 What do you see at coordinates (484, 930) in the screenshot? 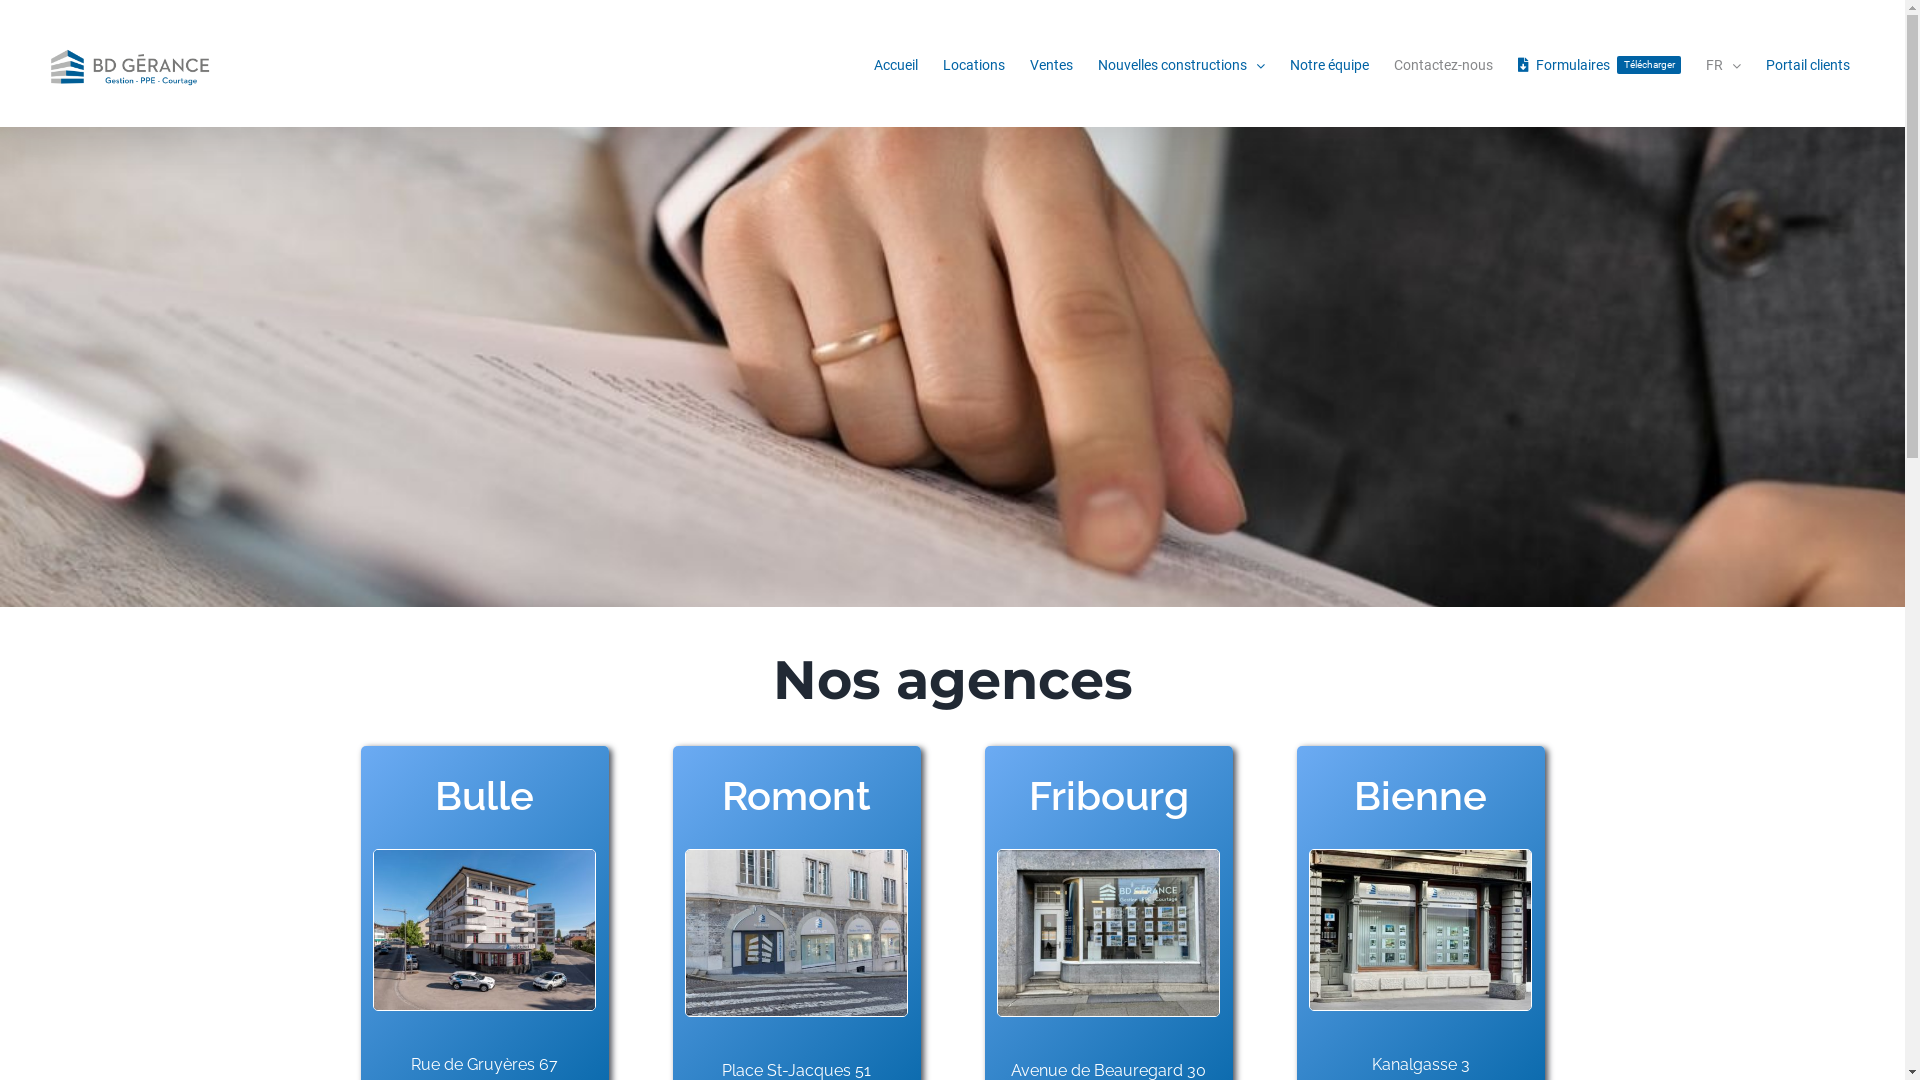
I see `Photo_agence_Bulle` at bounding box center [484, 930].